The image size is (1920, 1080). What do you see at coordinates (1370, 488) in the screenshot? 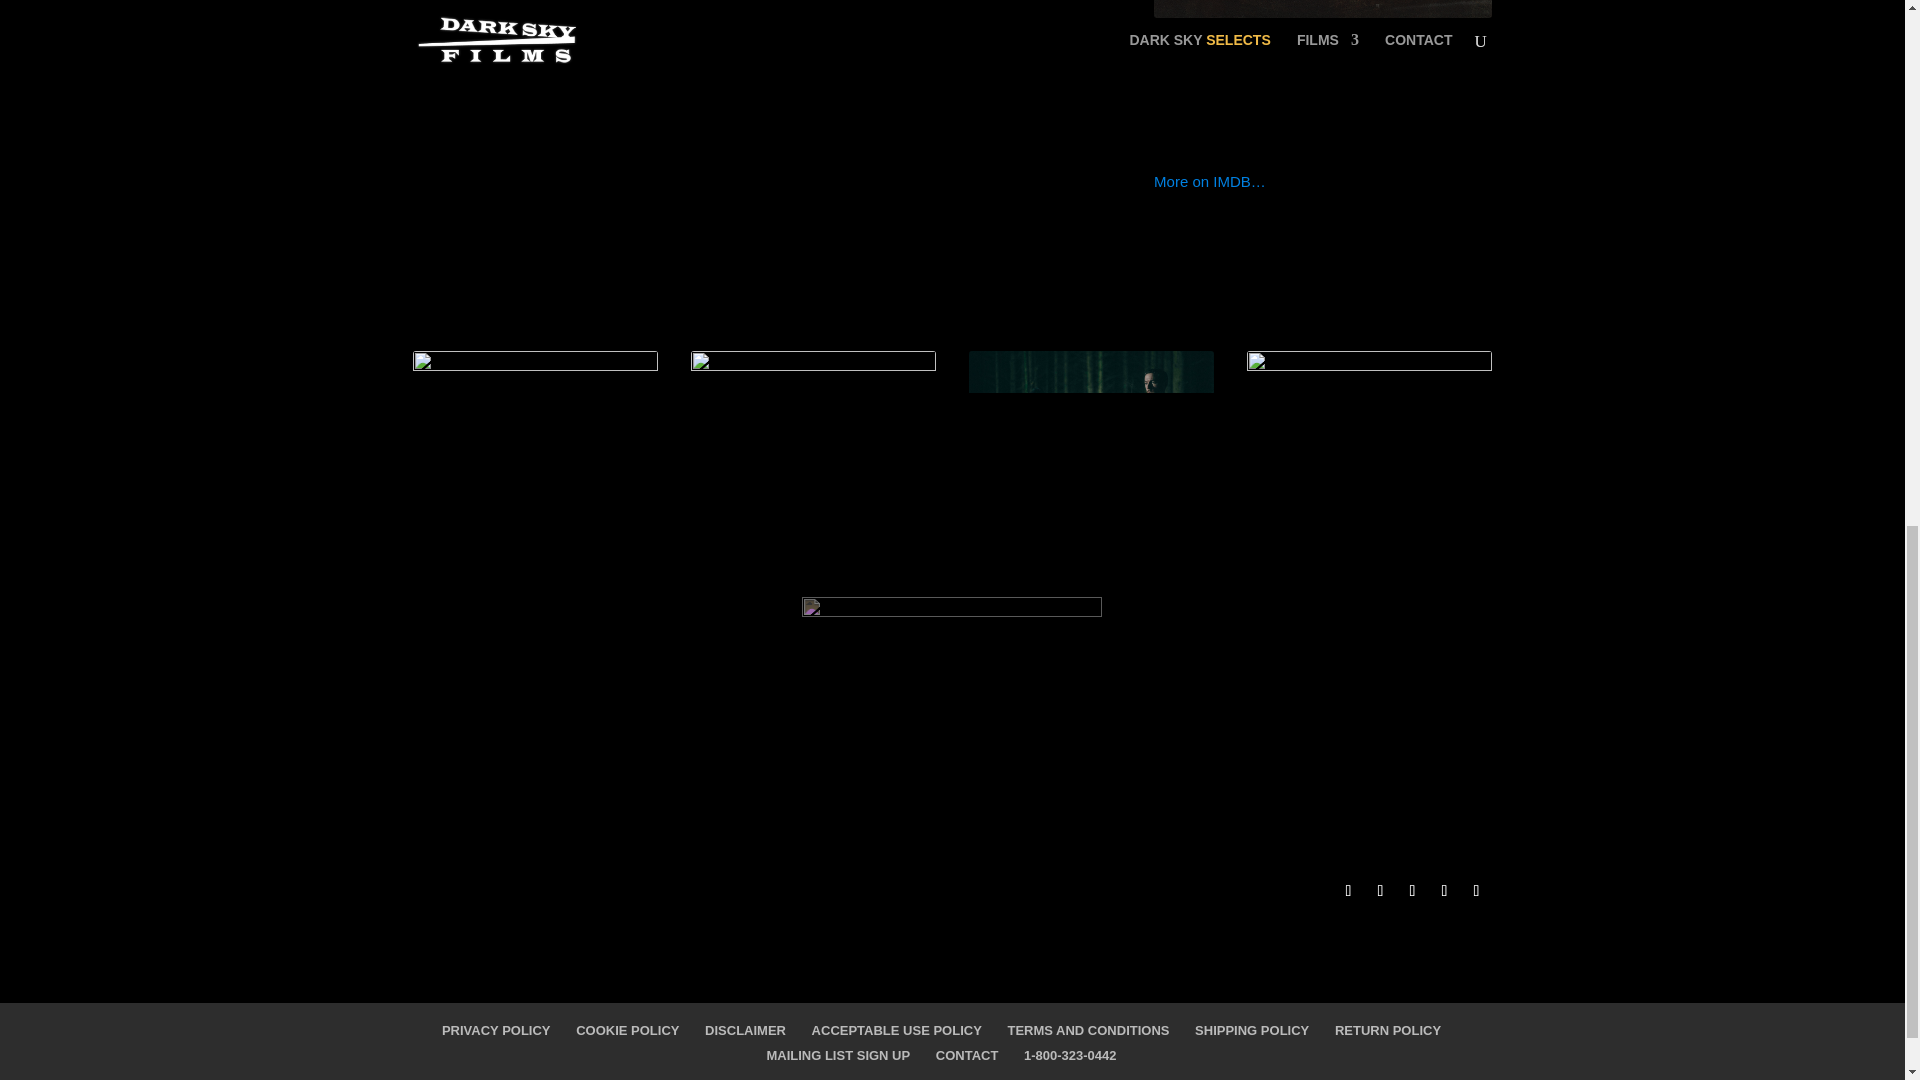
I see `GT-Background-1` at bounding box center [1370, 488].